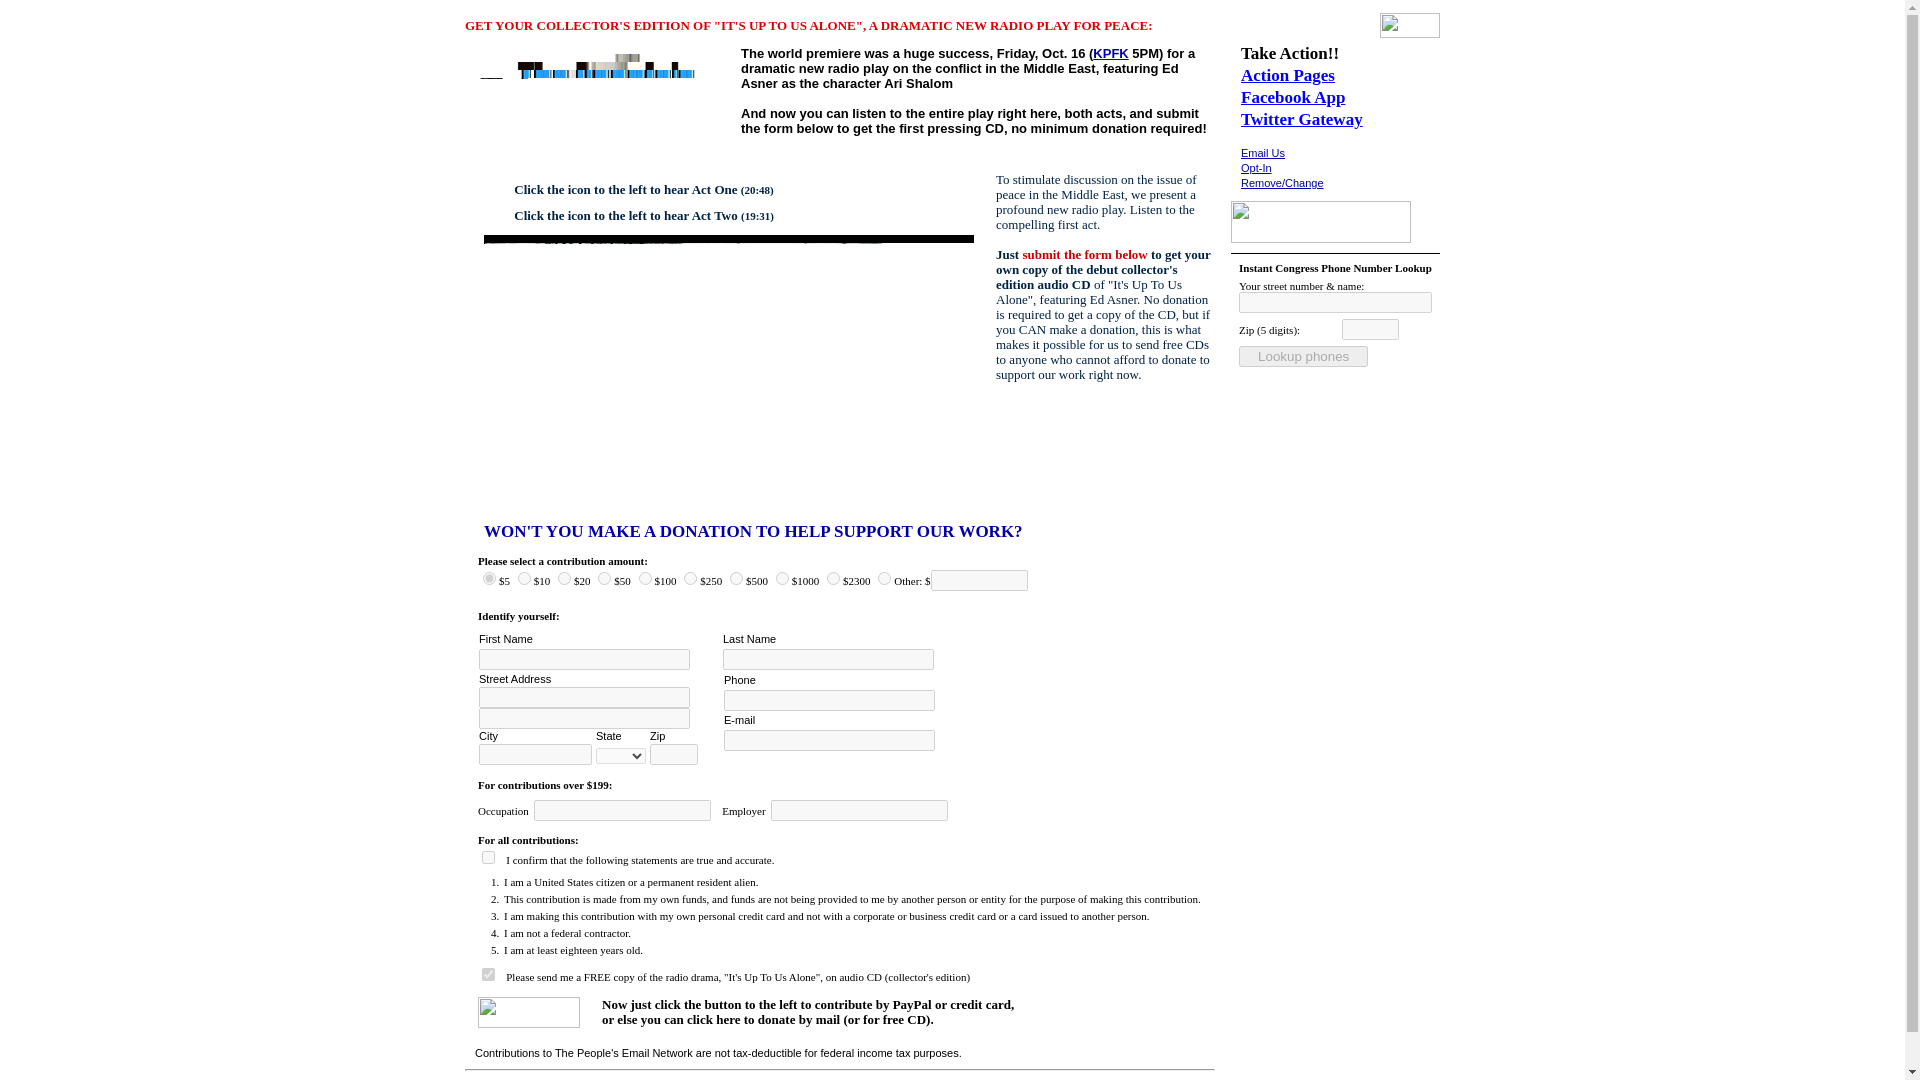  I want to click on Email Us, so click(1262, 152).